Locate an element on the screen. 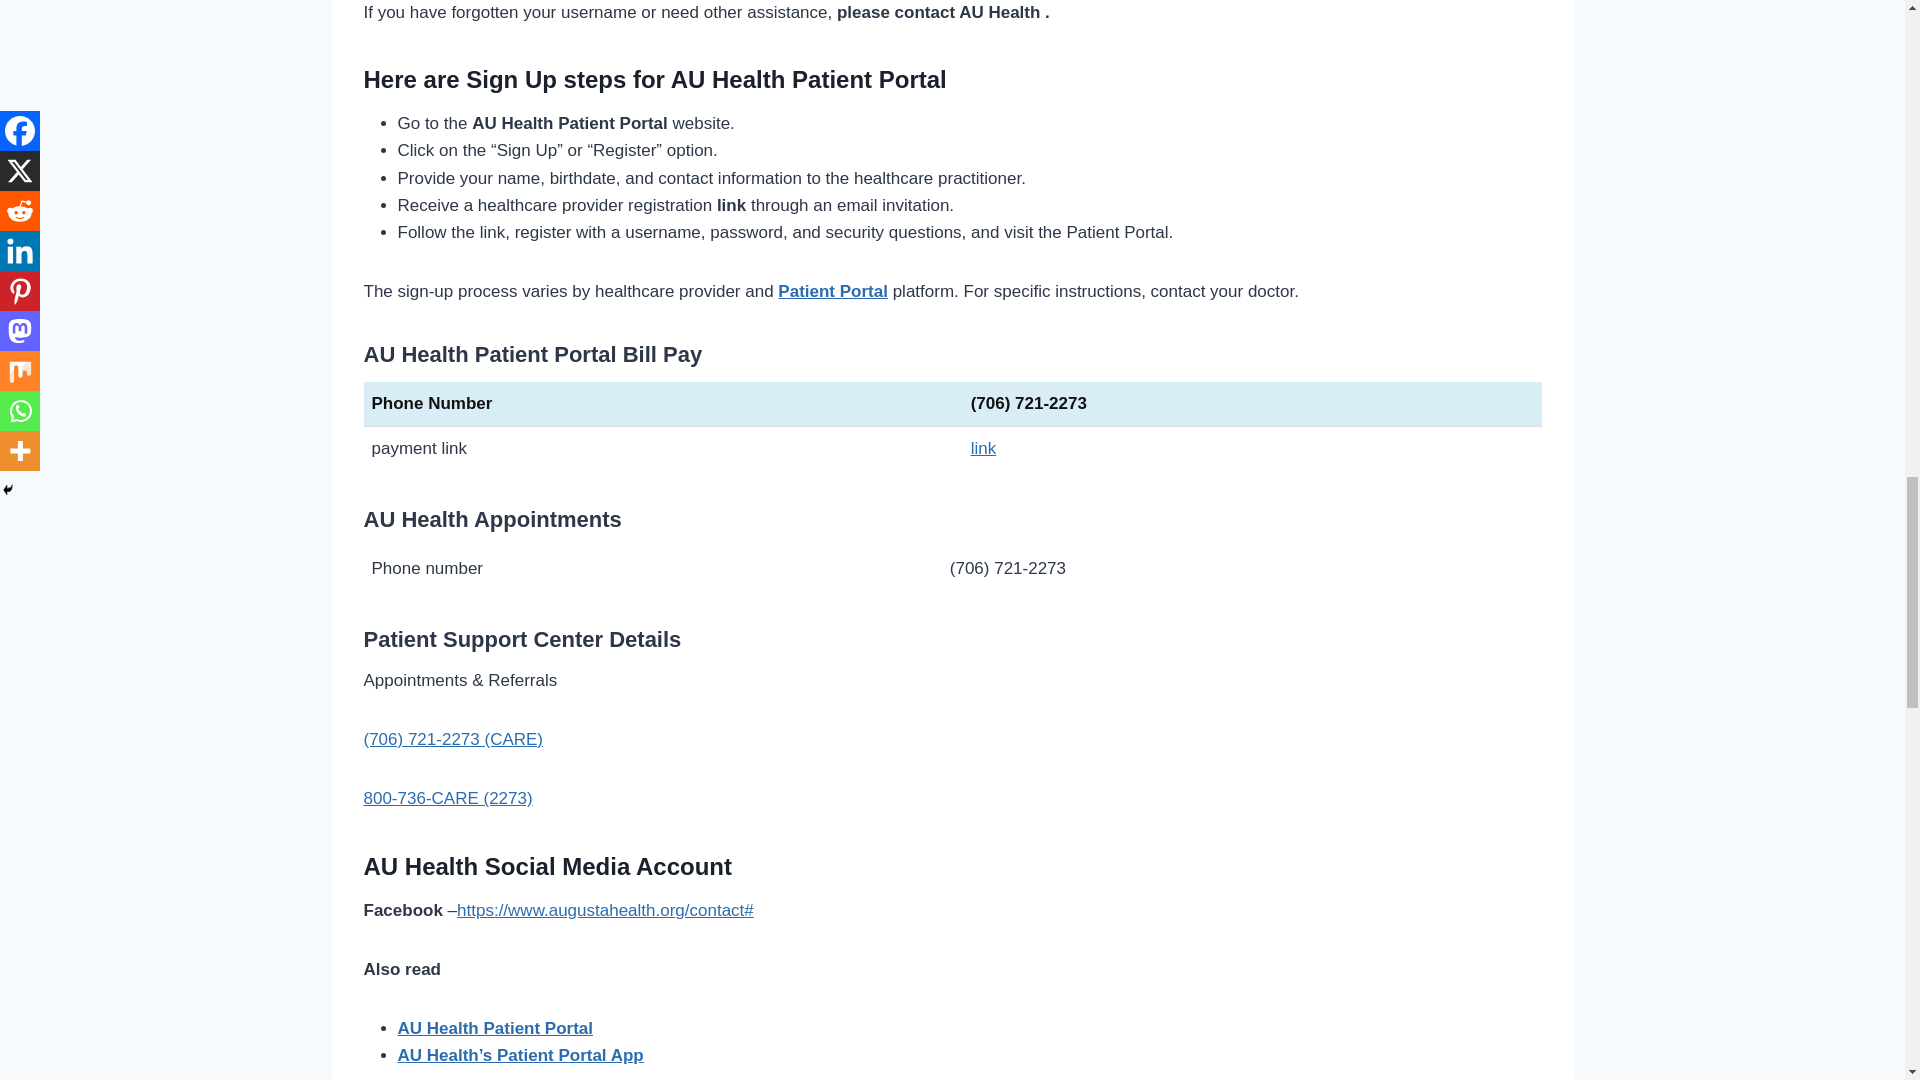 Image resolution: width=1920 pixels, height=1080 pixels. AU Health Patient Portal is located at coordinates (495, 1028).